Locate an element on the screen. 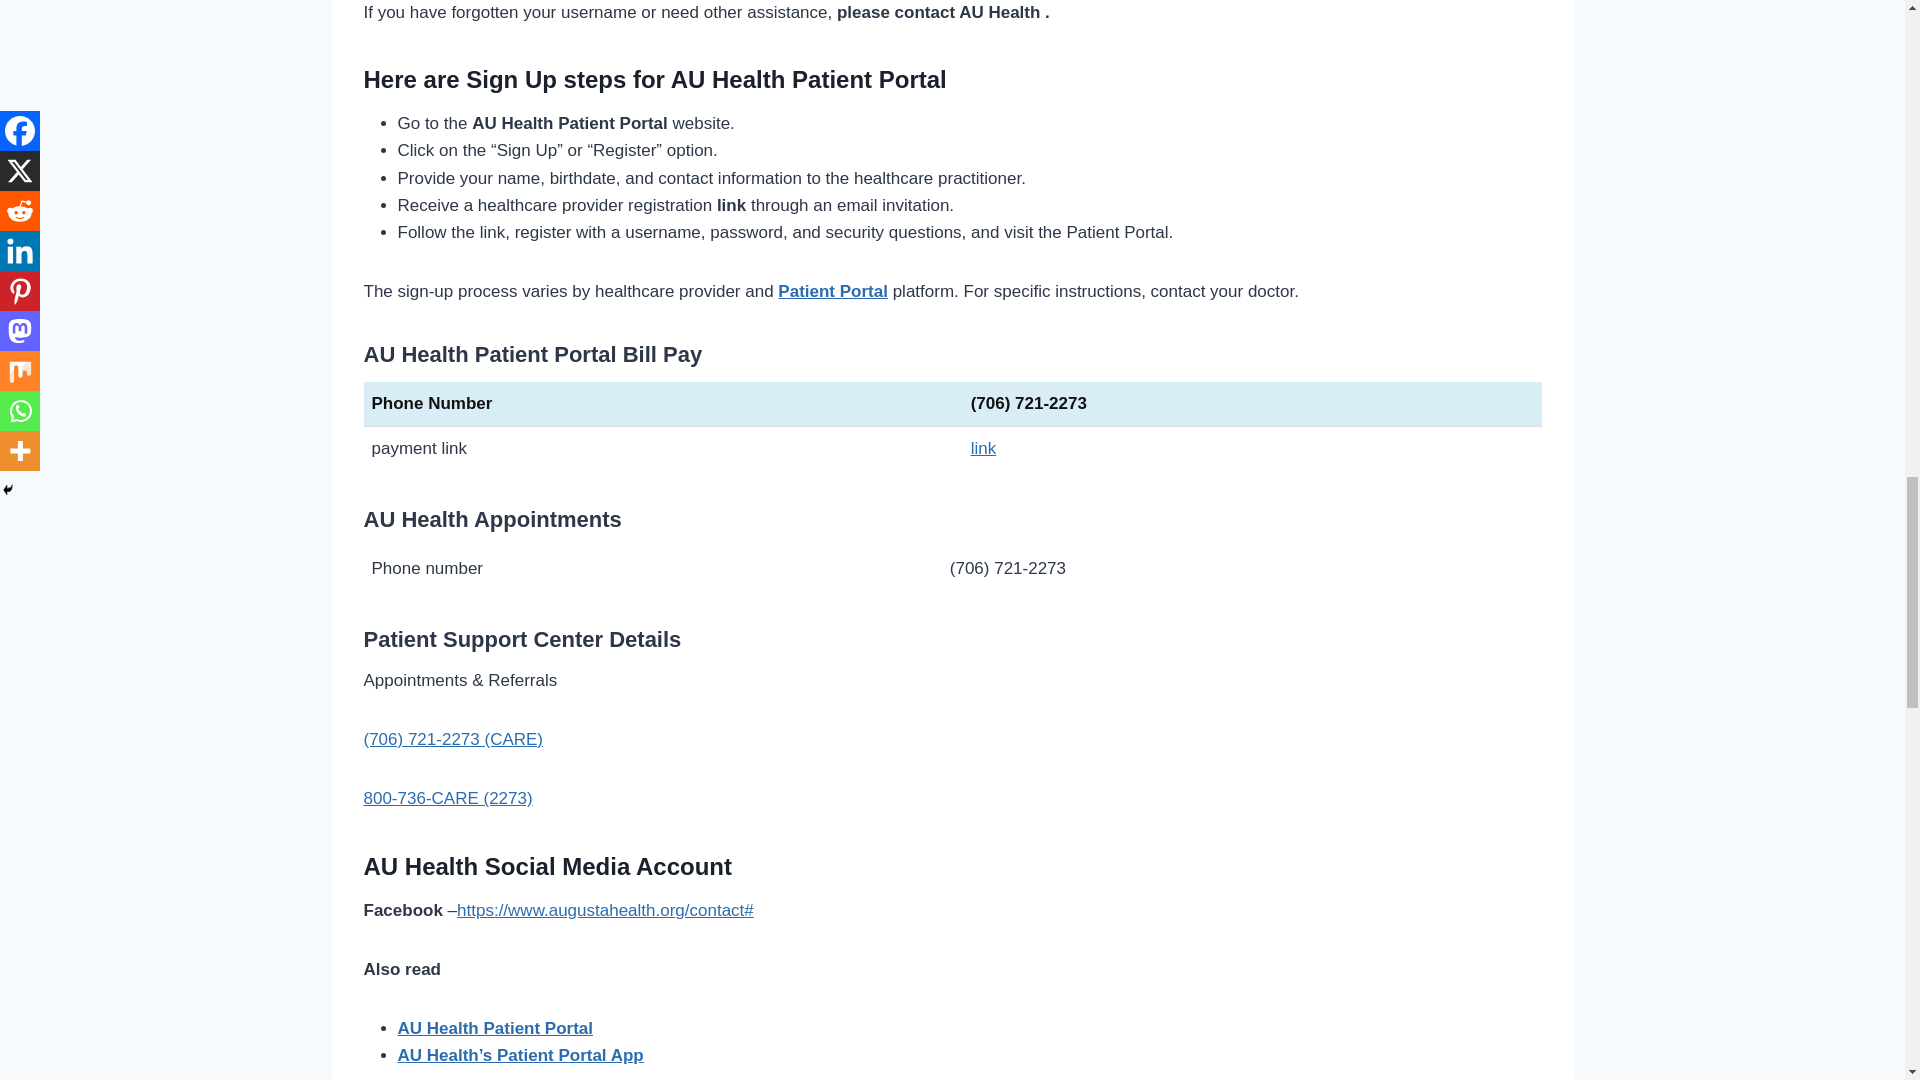 Image resolution: width=1920 pixels, height=1080 pixels. AU Health Patient Portal is located at coordinates (495, 1028).